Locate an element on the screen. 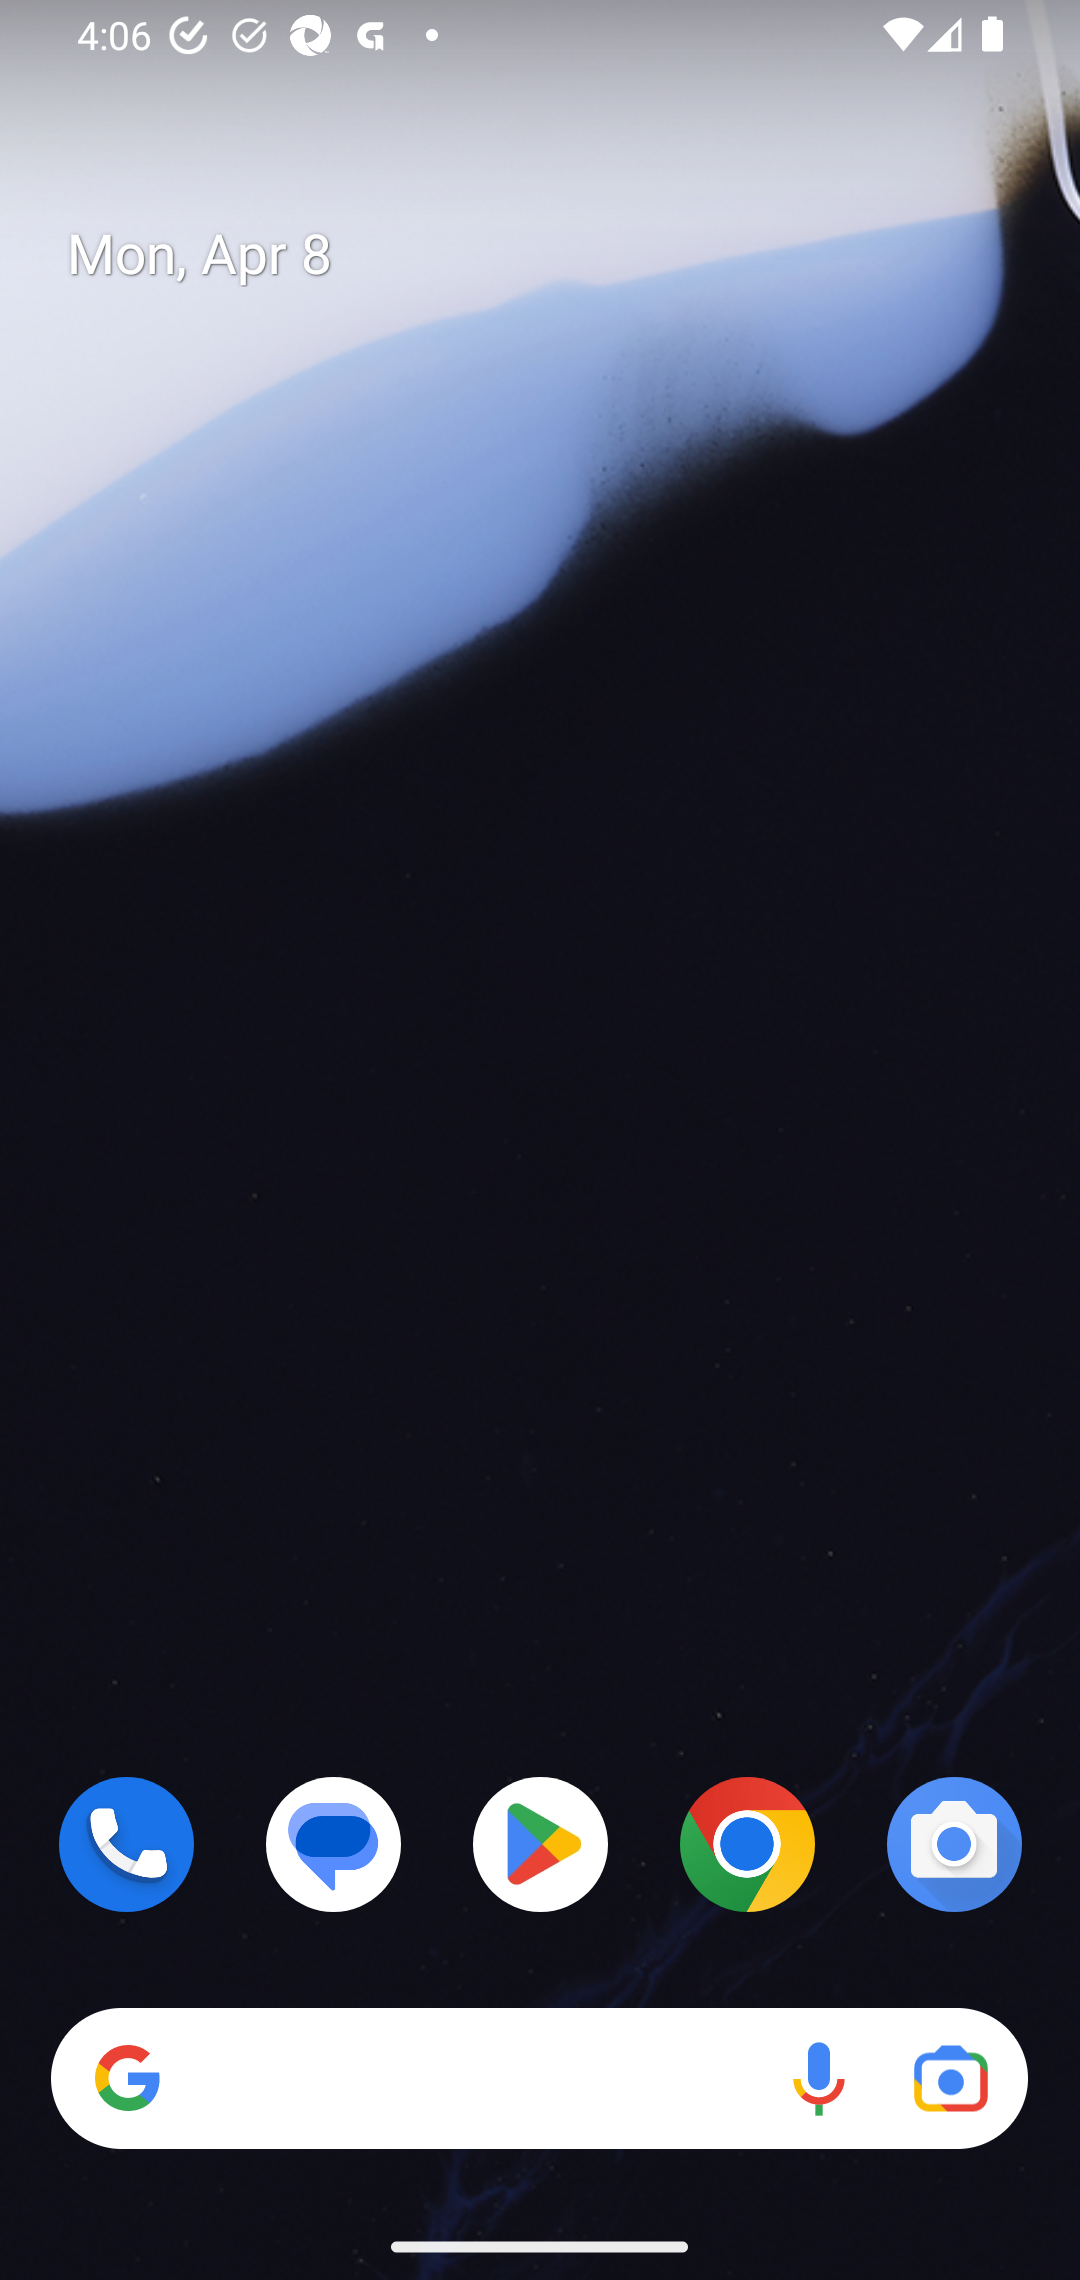 The width and height of the screenshot is (1080, 2280). Google Lens is located at coordinates (950, 2079).